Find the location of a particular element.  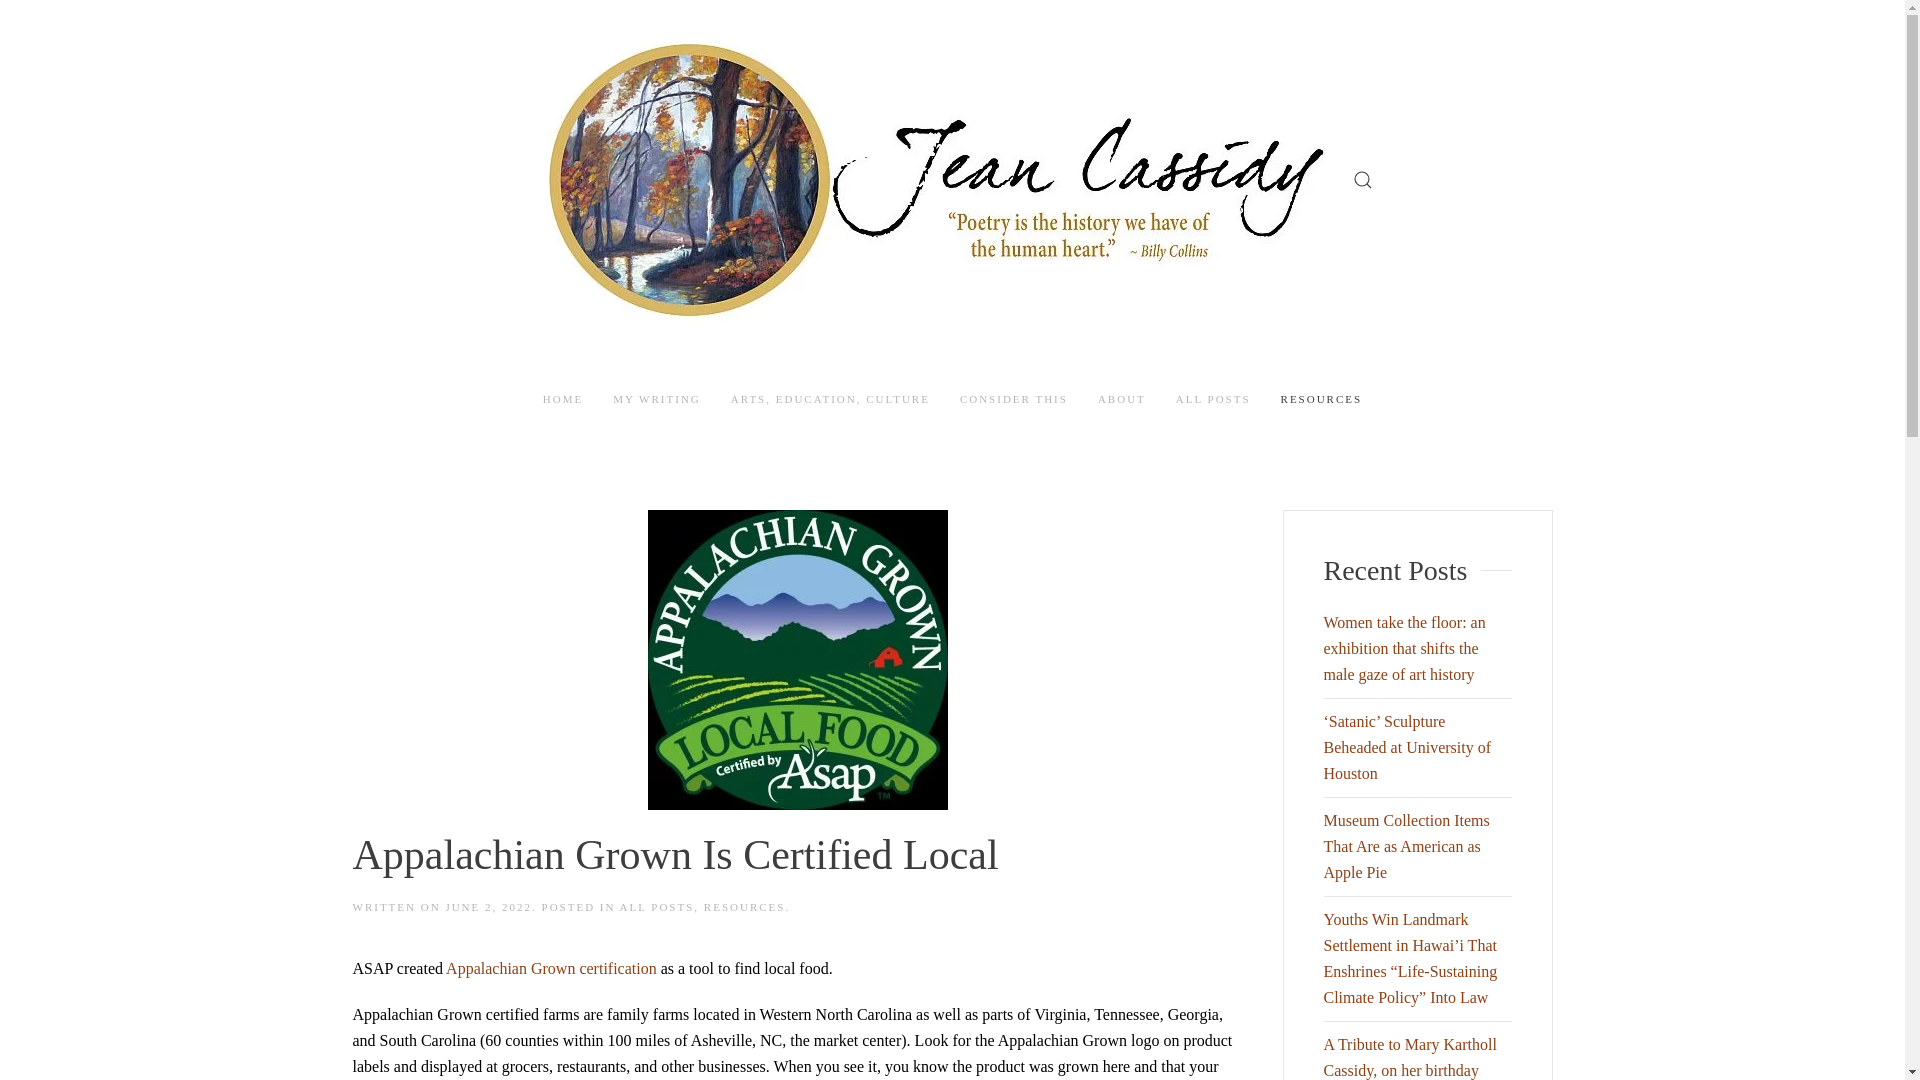

Appalachian Grown certification is located at coordinates (550, 968).